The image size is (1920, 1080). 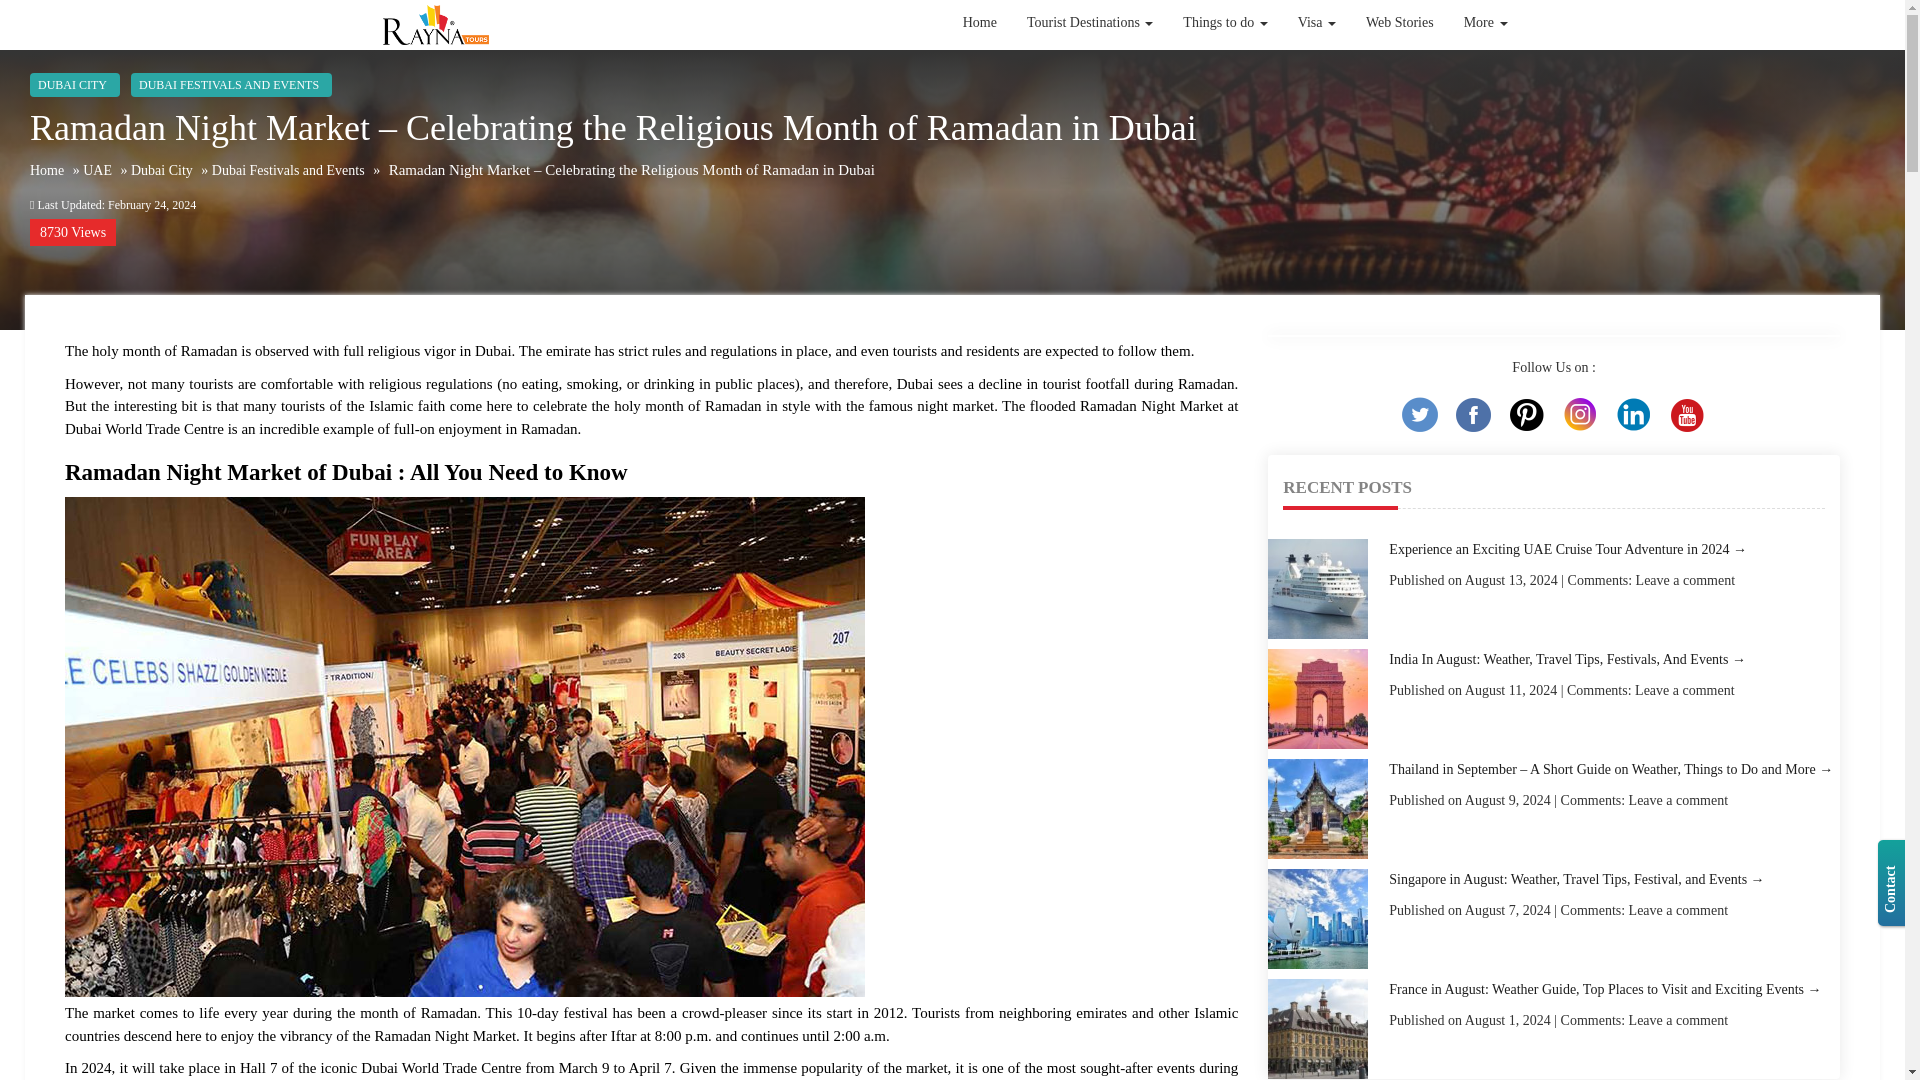 I want to click on Visa, so click(x=1316, y=23).